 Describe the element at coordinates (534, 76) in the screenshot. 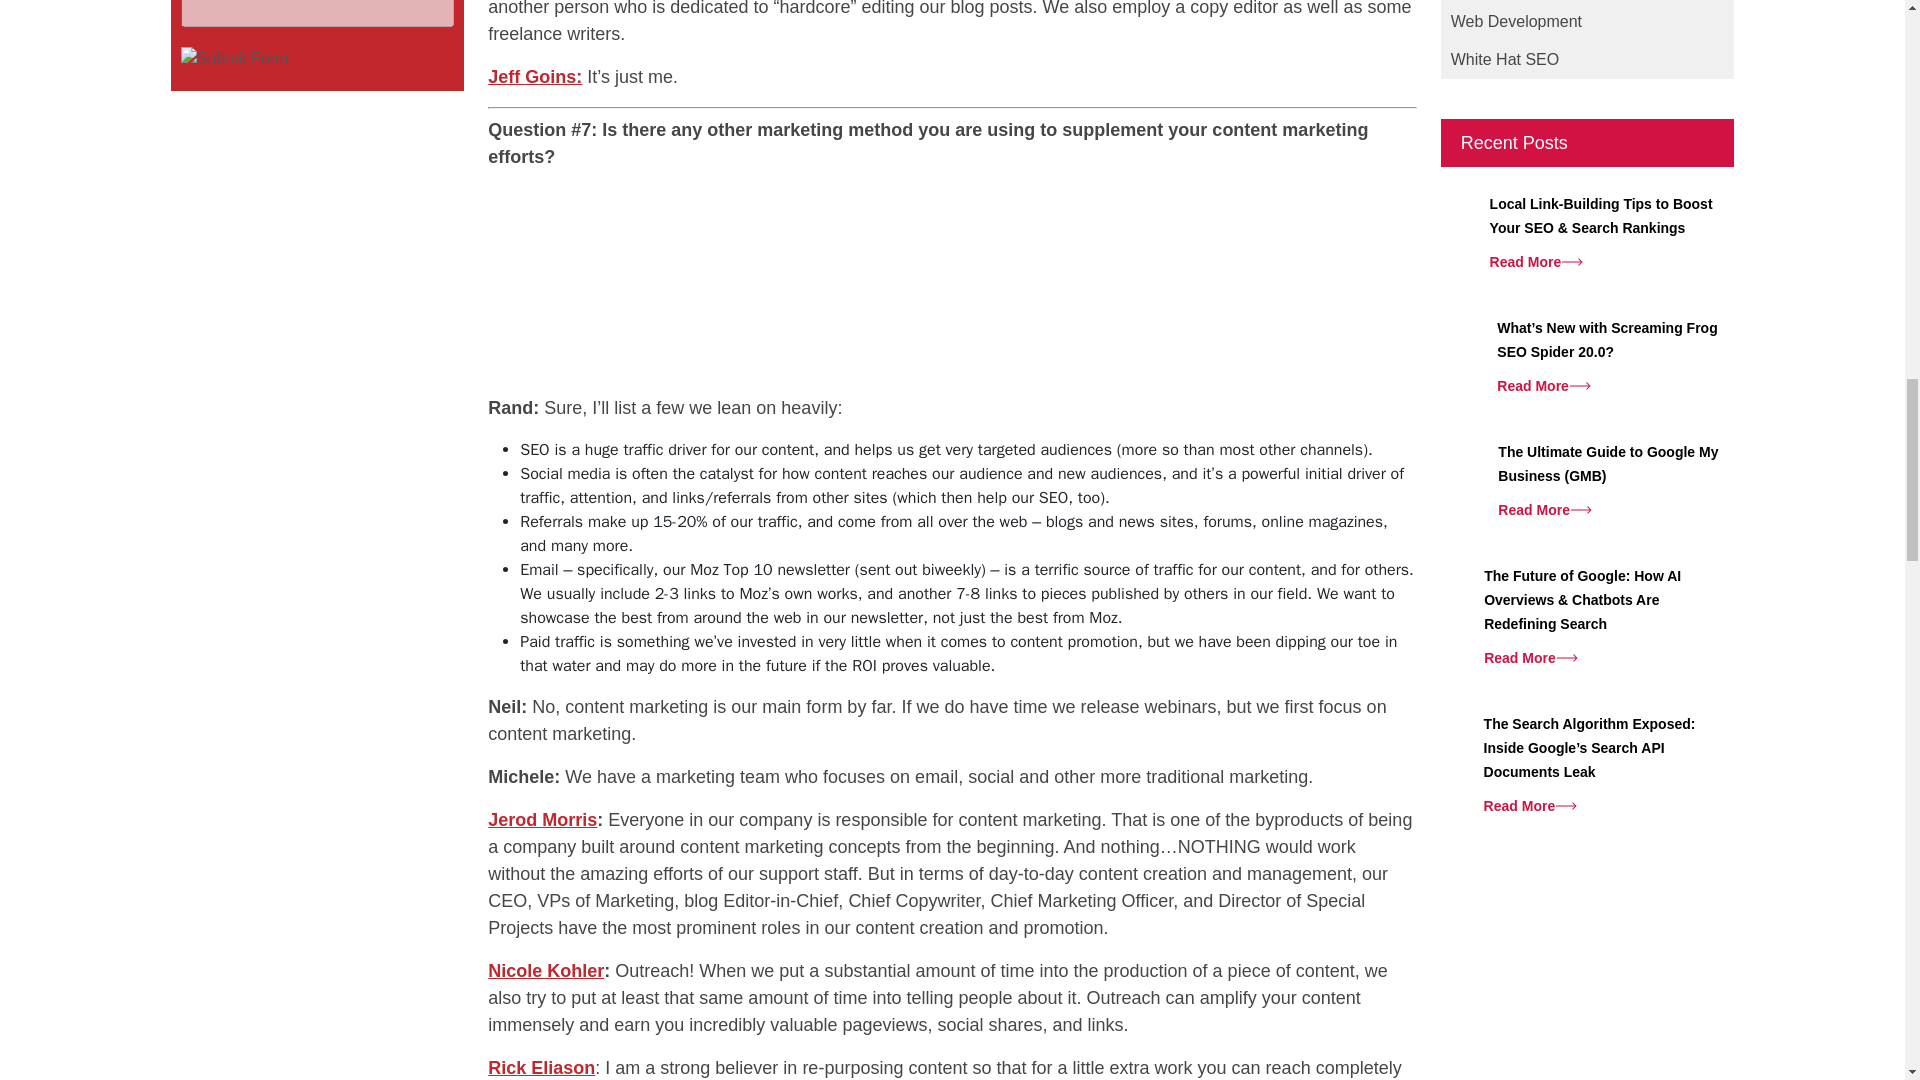

I see `Jeff Goins` at that location.